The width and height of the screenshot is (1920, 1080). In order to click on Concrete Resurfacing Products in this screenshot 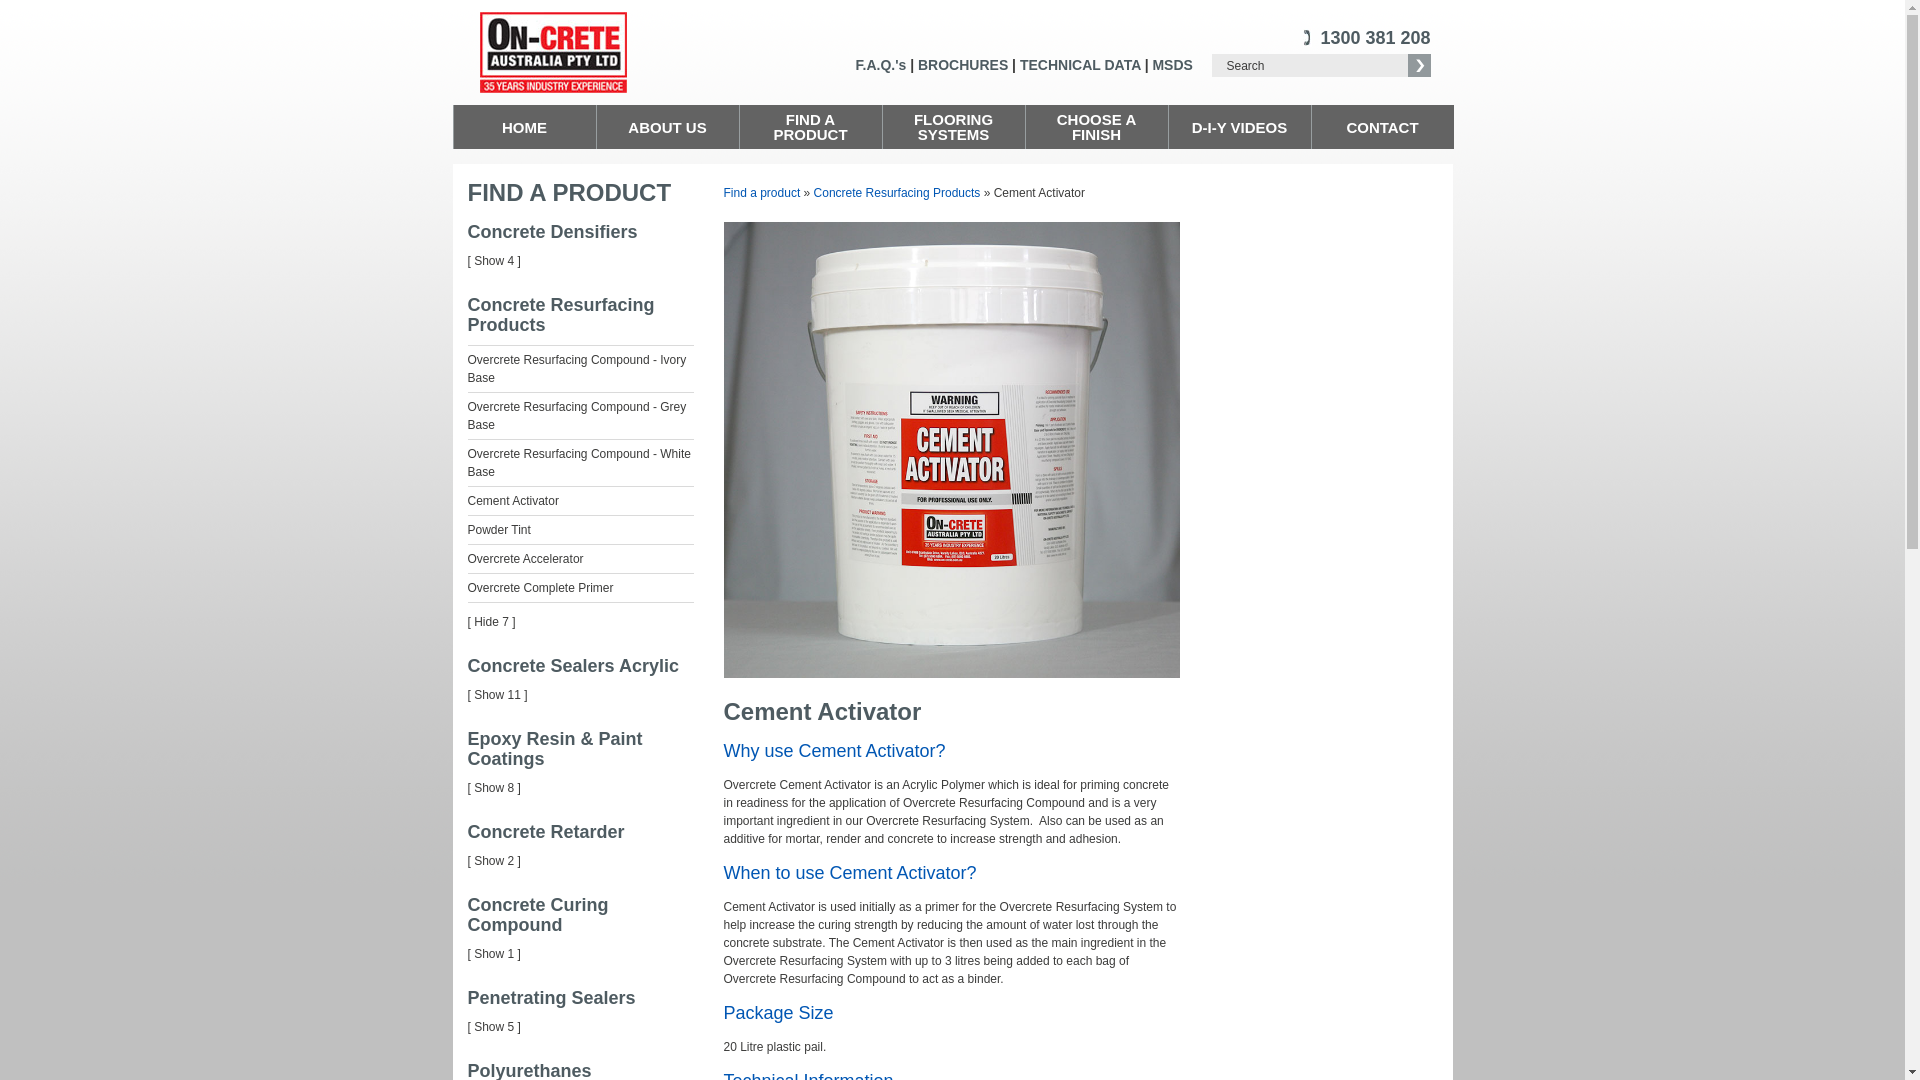, I will do `click(898, 193)`.